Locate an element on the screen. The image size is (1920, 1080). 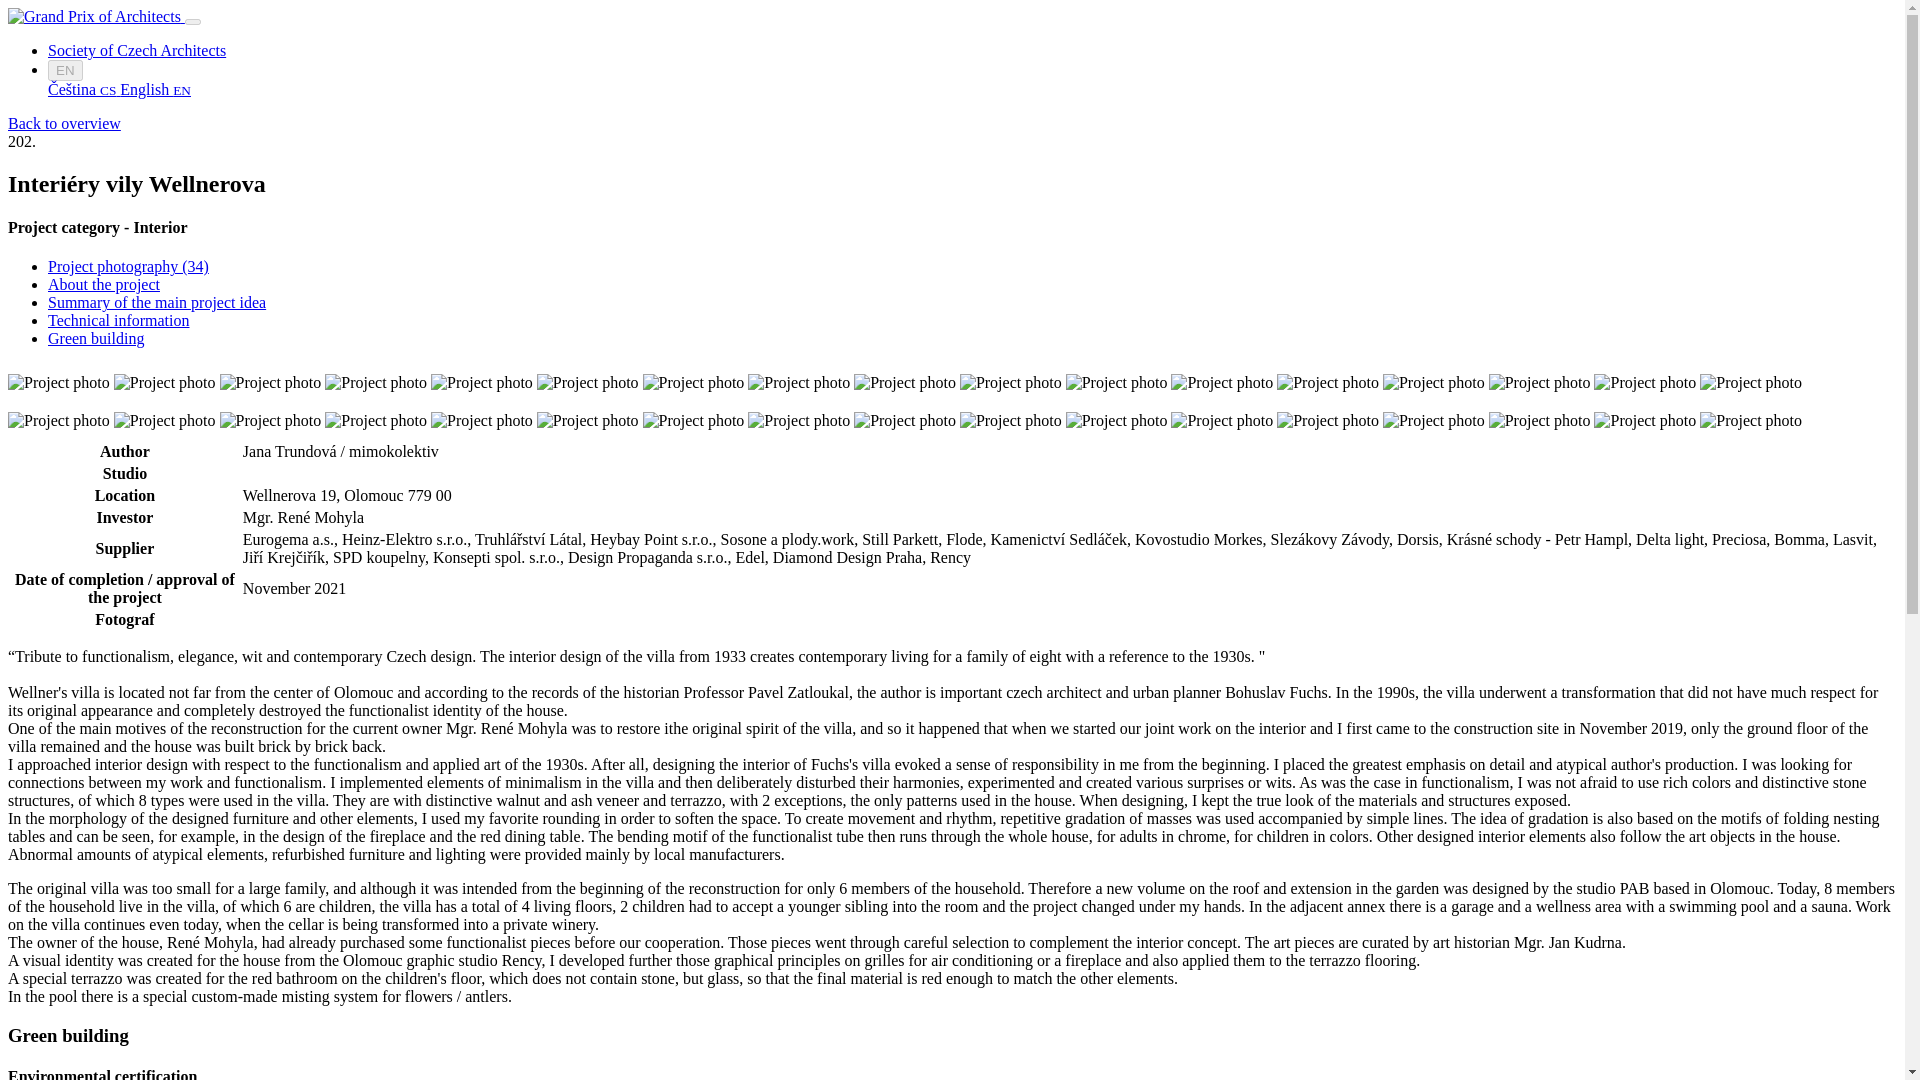
Society of Czech Architects is located at coordinates (137, 50).